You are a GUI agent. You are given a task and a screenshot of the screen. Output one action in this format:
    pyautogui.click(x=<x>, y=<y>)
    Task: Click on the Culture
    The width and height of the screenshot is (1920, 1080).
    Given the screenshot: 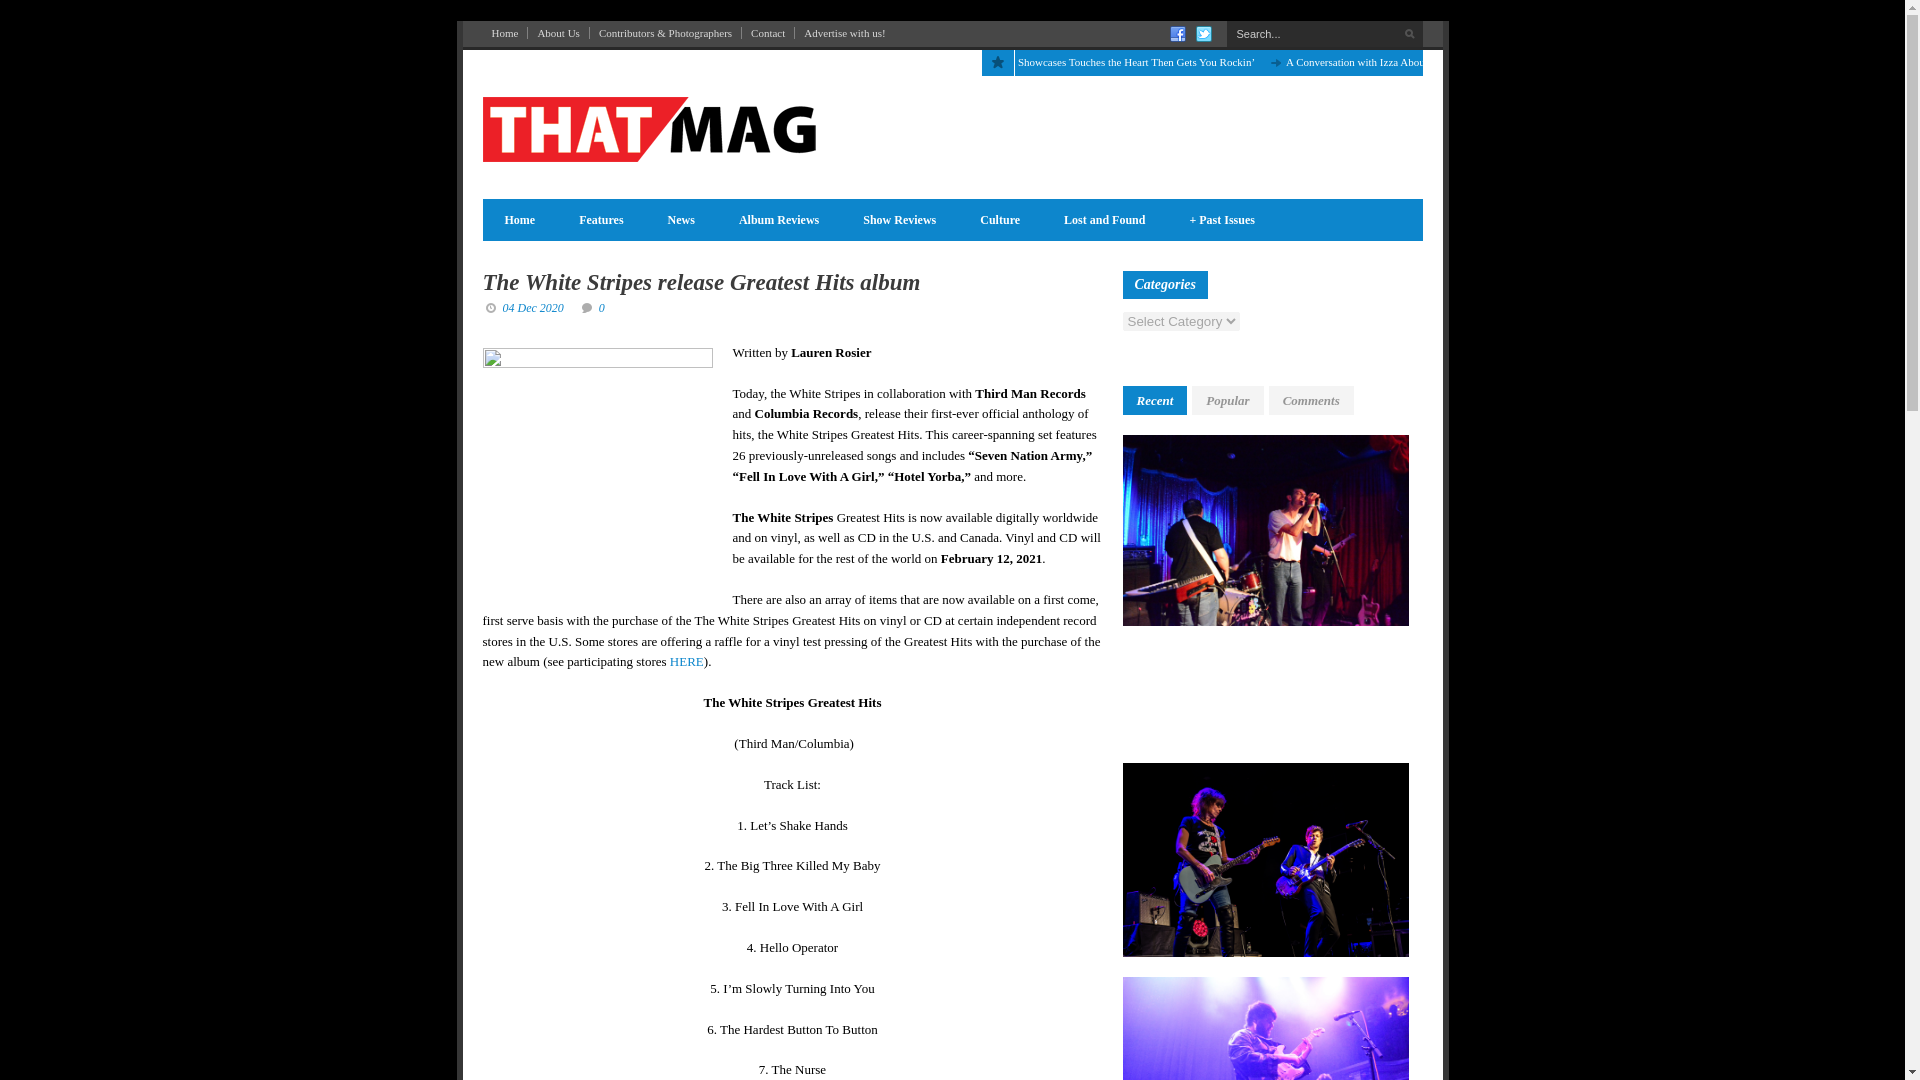 What is the action you would take?
    pyautogui.click(x=1000, y=220)
    